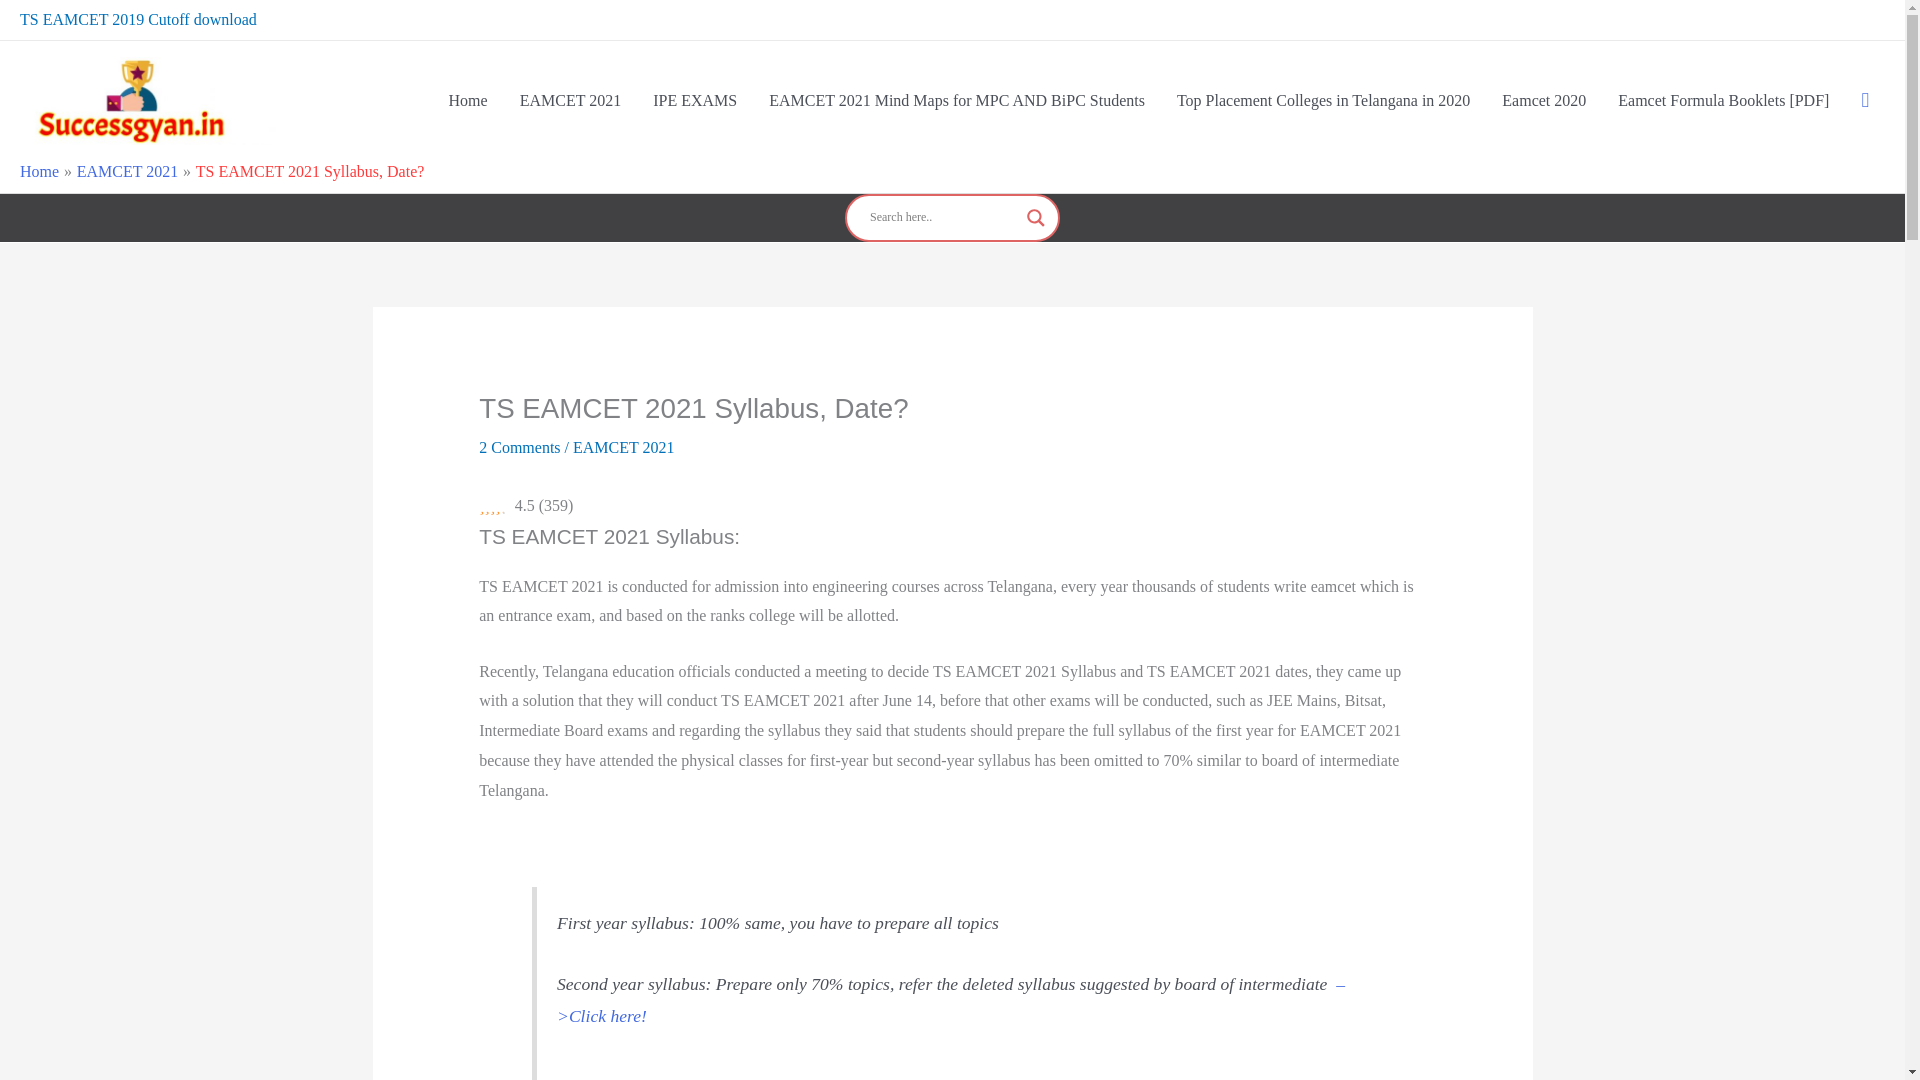 This screenshot has height=1080, width=1920. I want to click on EAMCET 2021 Mind Maps for MPC AND BiPC Students, so click(956, 100).